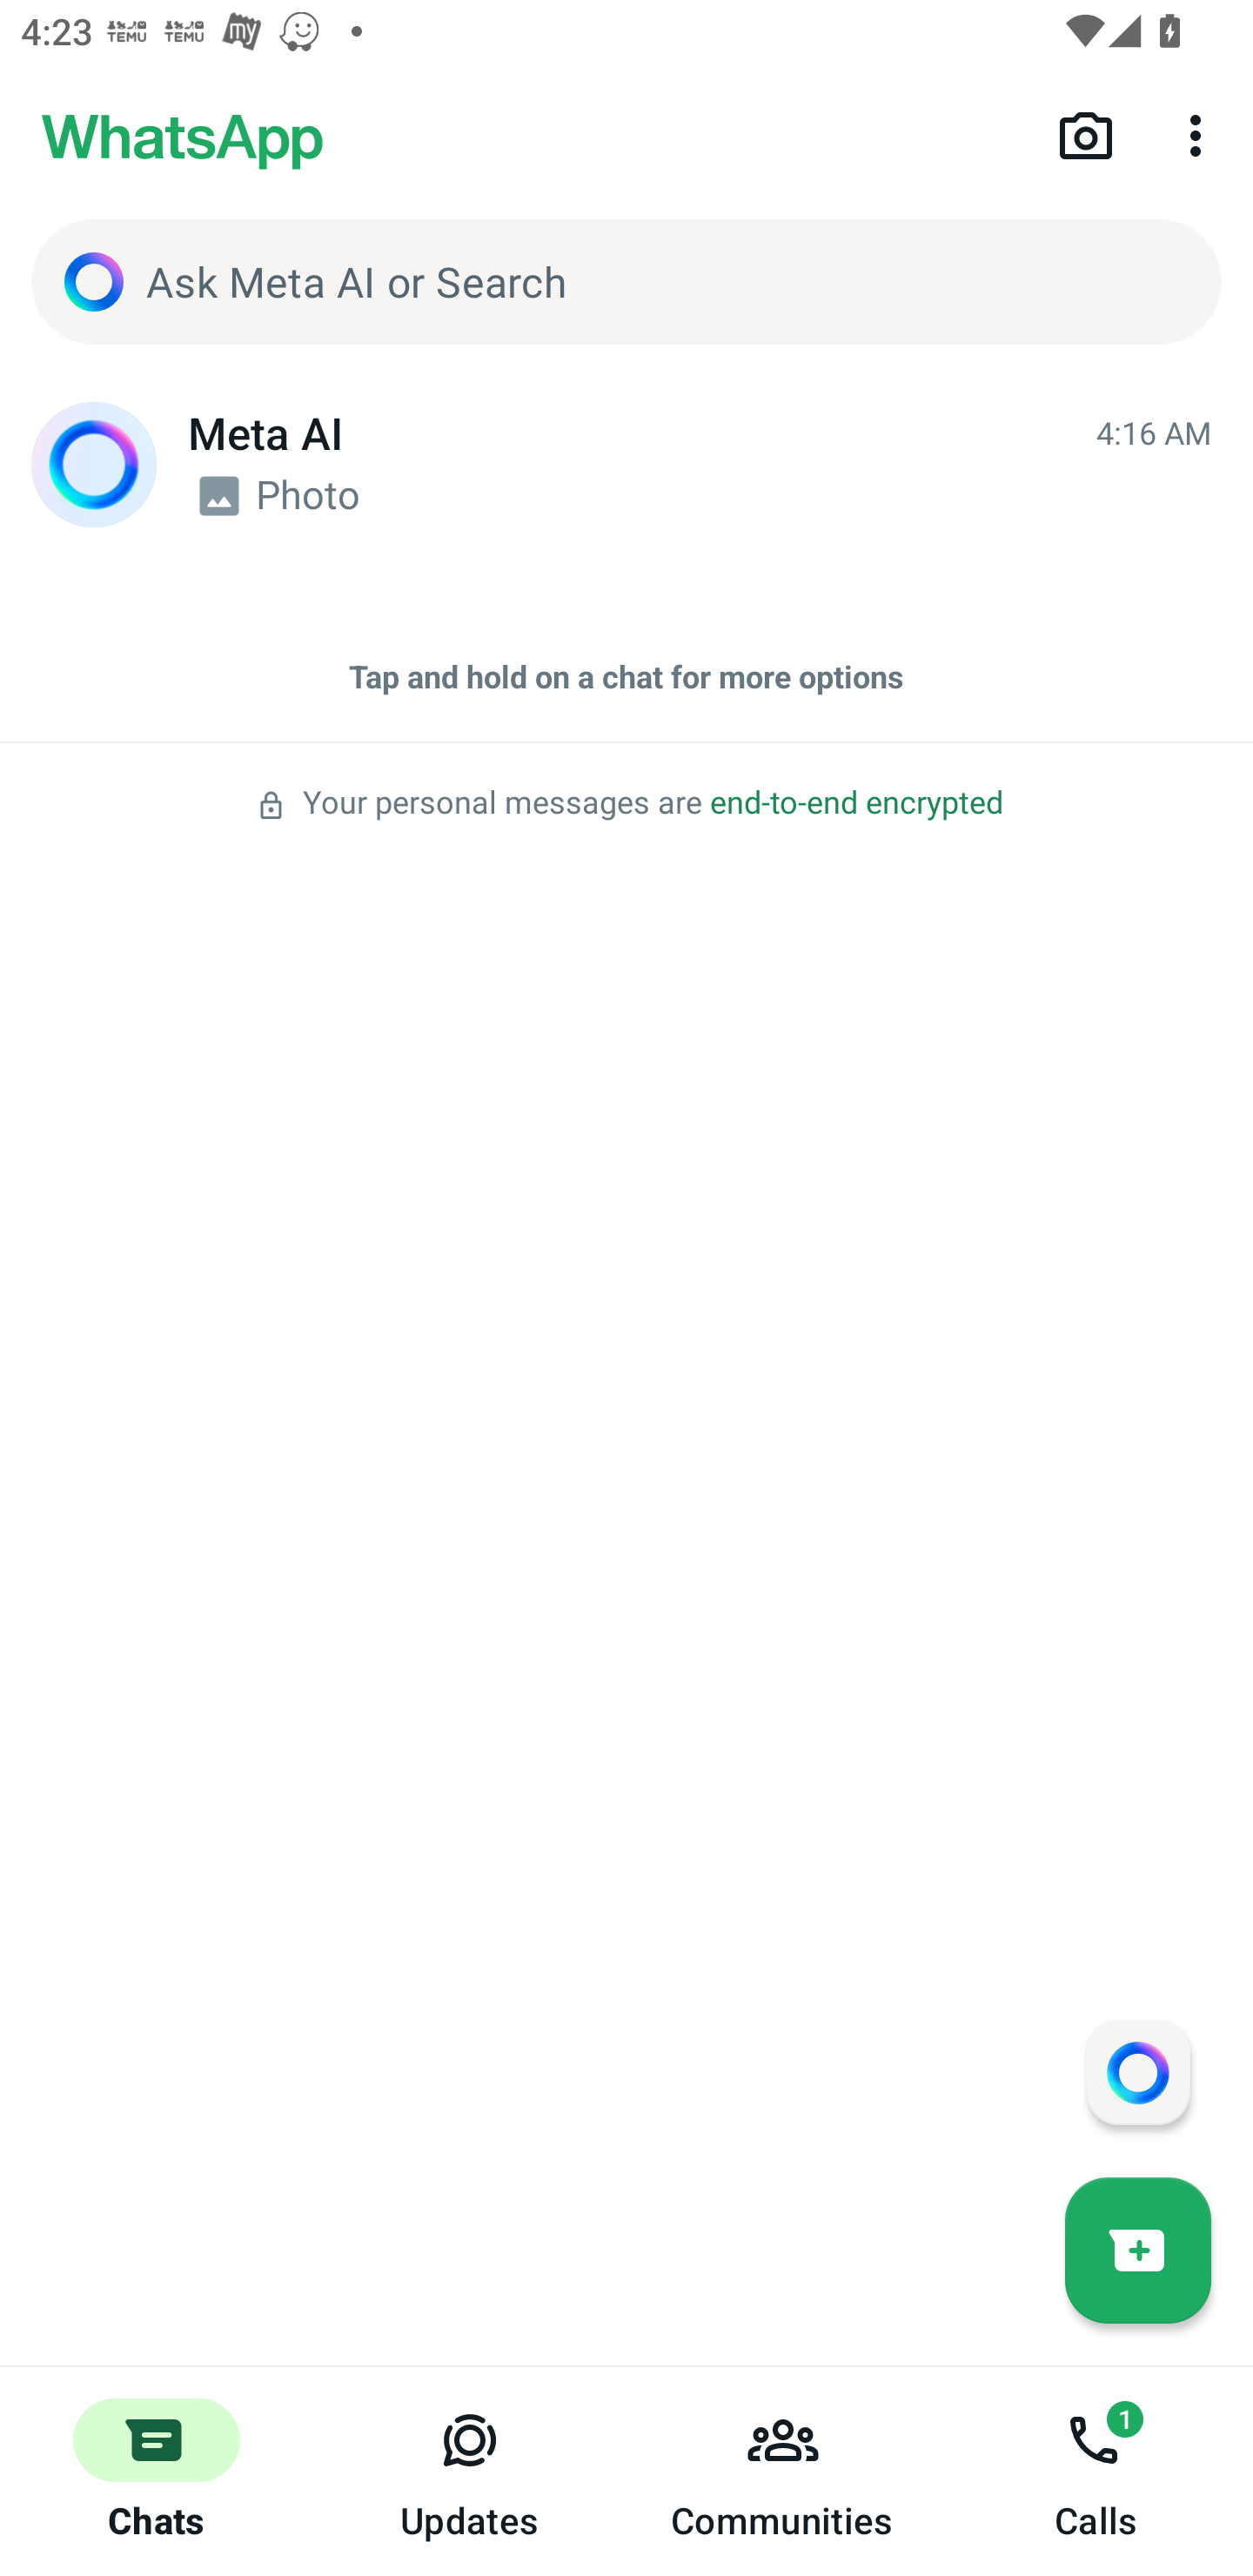 This screenshot has width=1253, height=2576. What do you see at coordinates (1201, 134) in the screenshot?
I see `More options` at bounding box center [1201, 134].